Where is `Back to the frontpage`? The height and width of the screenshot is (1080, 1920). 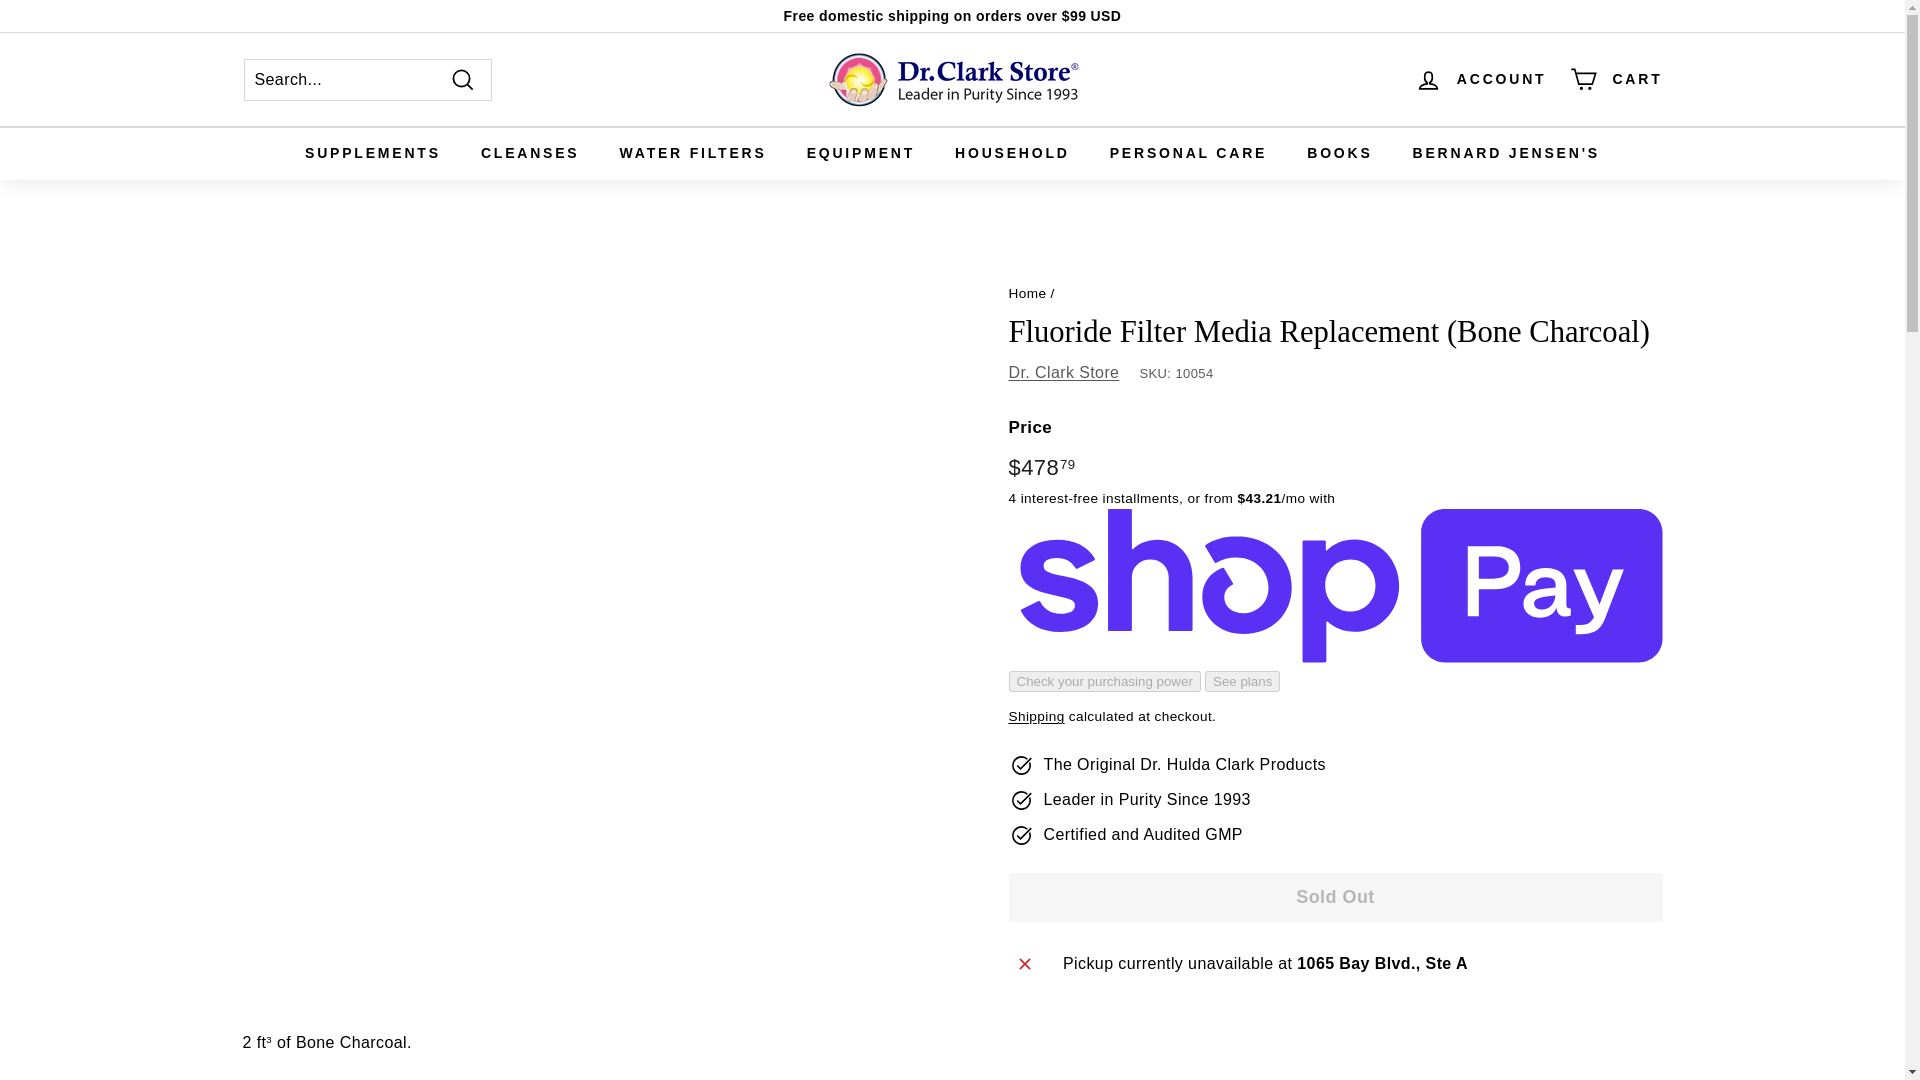
Back to the frontpage is located at coordinates (1027, 294).